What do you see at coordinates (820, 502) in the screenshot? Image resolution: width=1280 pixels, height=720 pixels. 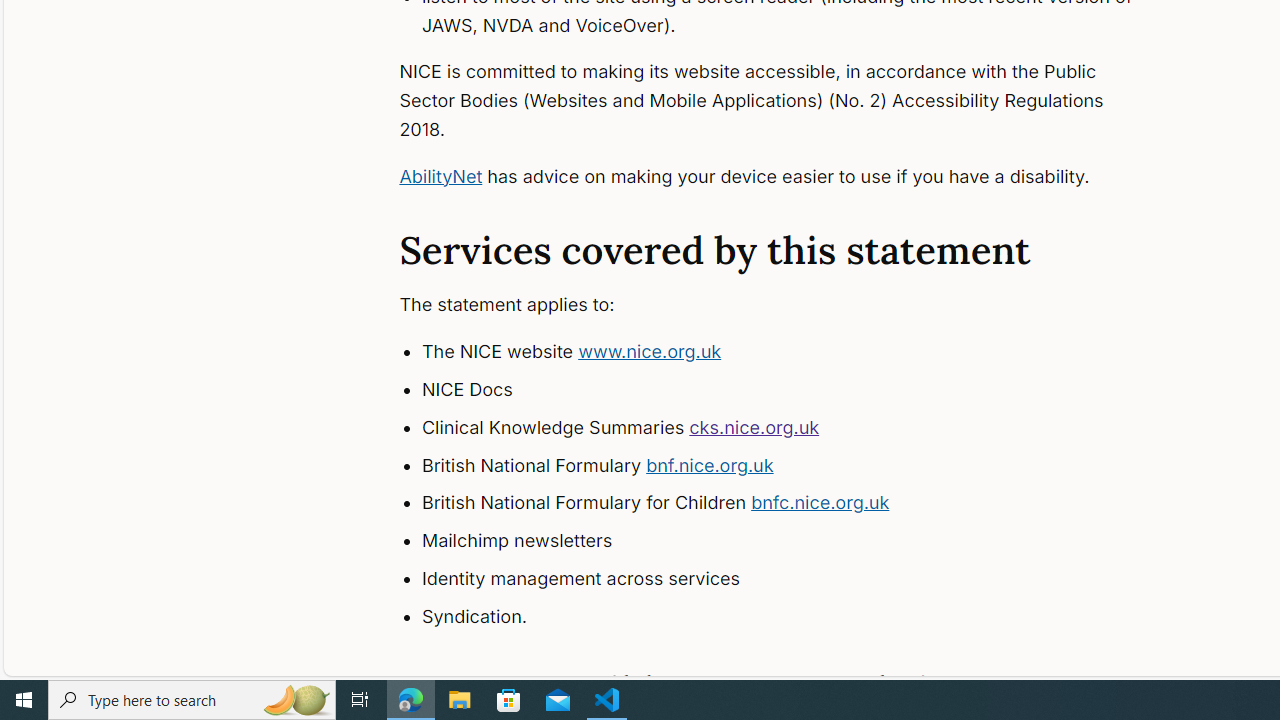 I see `bnfc.nice.org.uk` at bounding box center [820, 502].